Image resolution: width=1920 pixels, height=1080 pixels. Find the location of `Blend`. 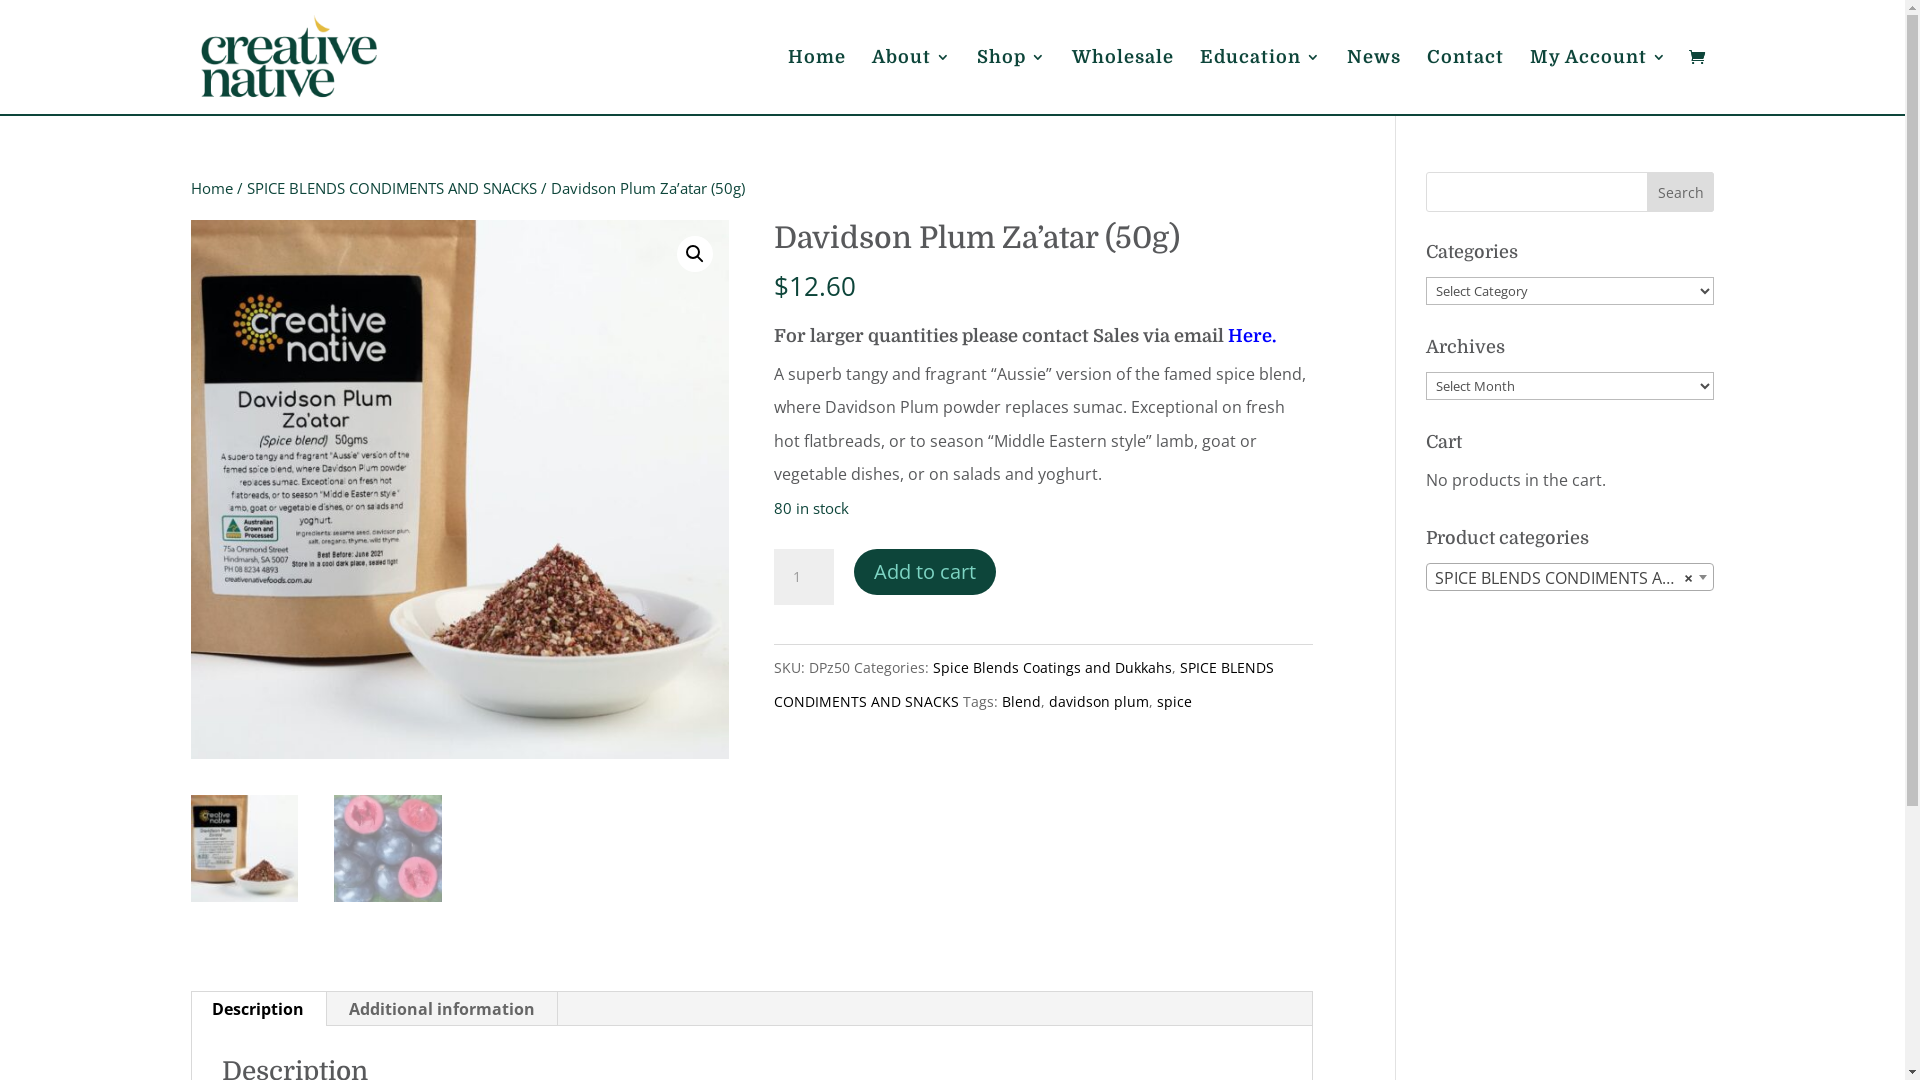

Blend is located at coordinates (1022, 702).